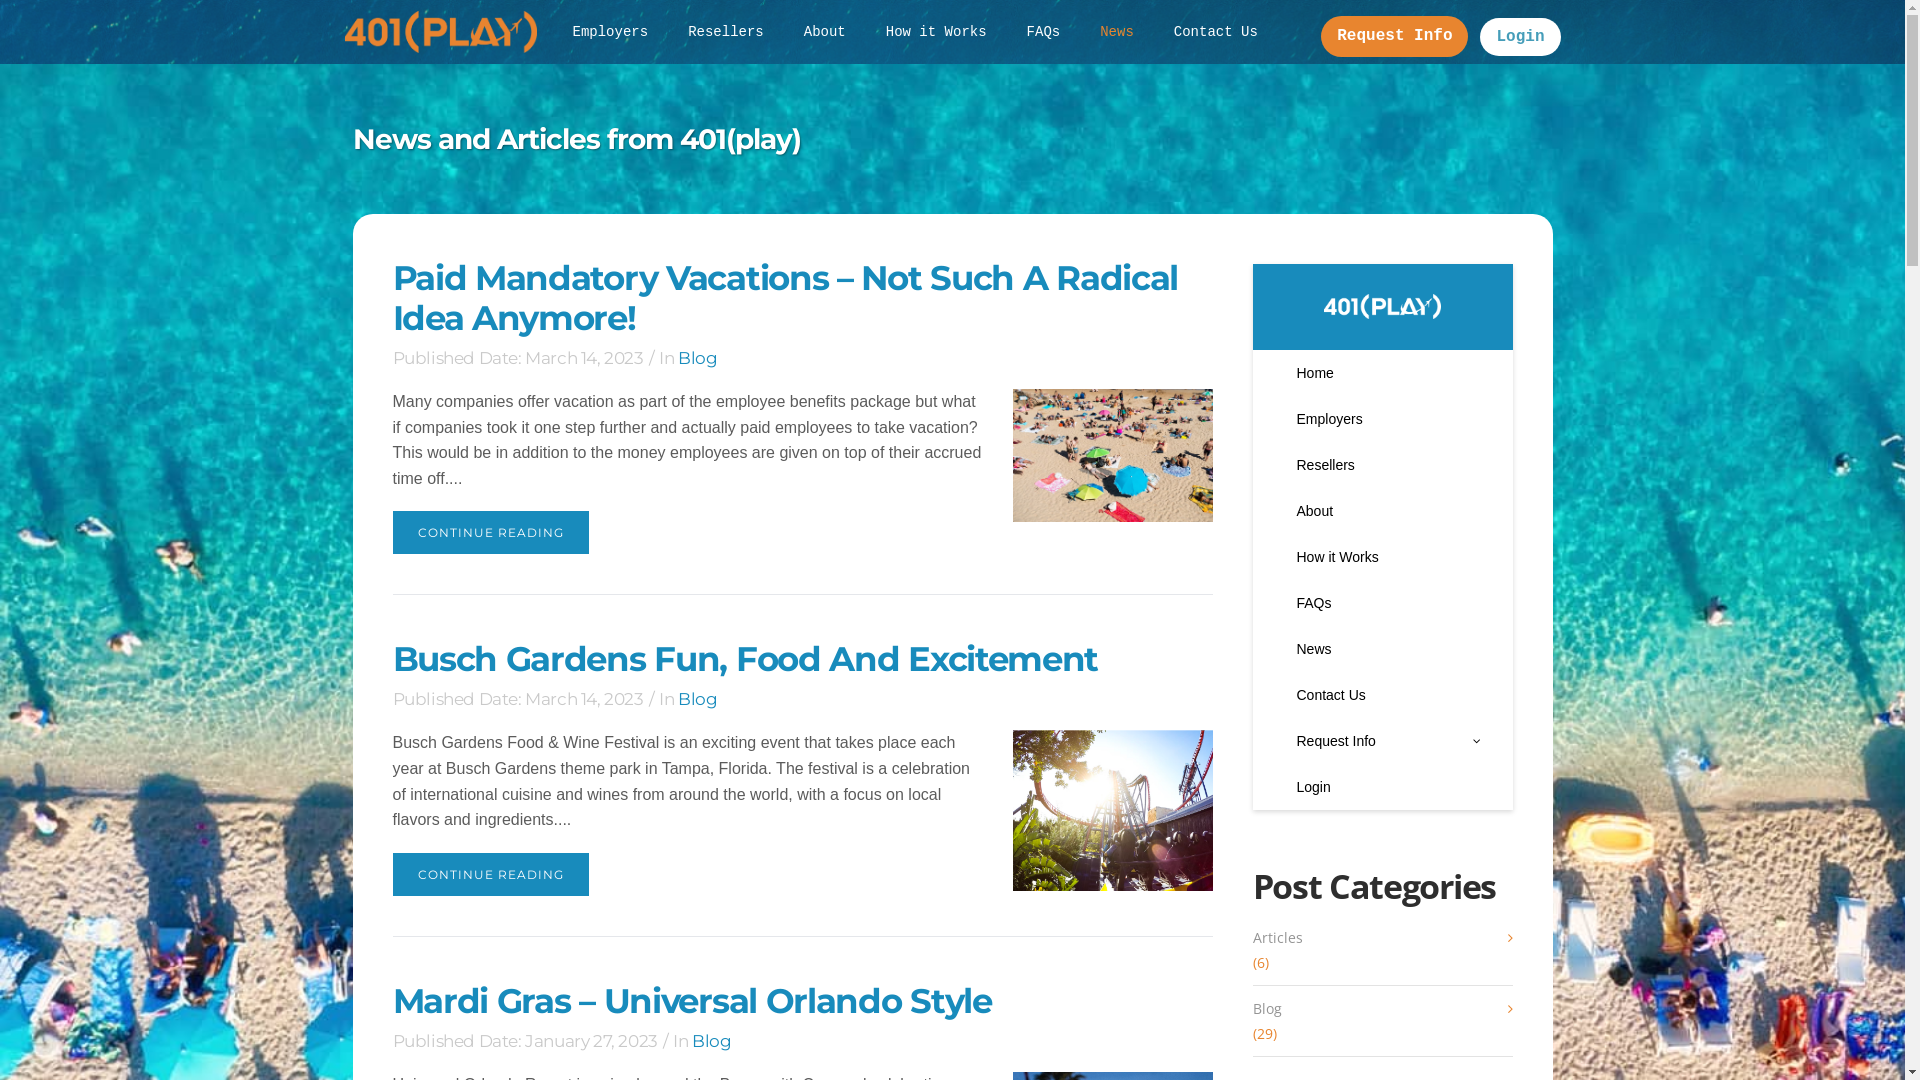 This screenshot has height=1080, width=1920. What do you see at coordinates (1117, 32) in the screenshot?
I see `News` at bounding box center [1117, 32].